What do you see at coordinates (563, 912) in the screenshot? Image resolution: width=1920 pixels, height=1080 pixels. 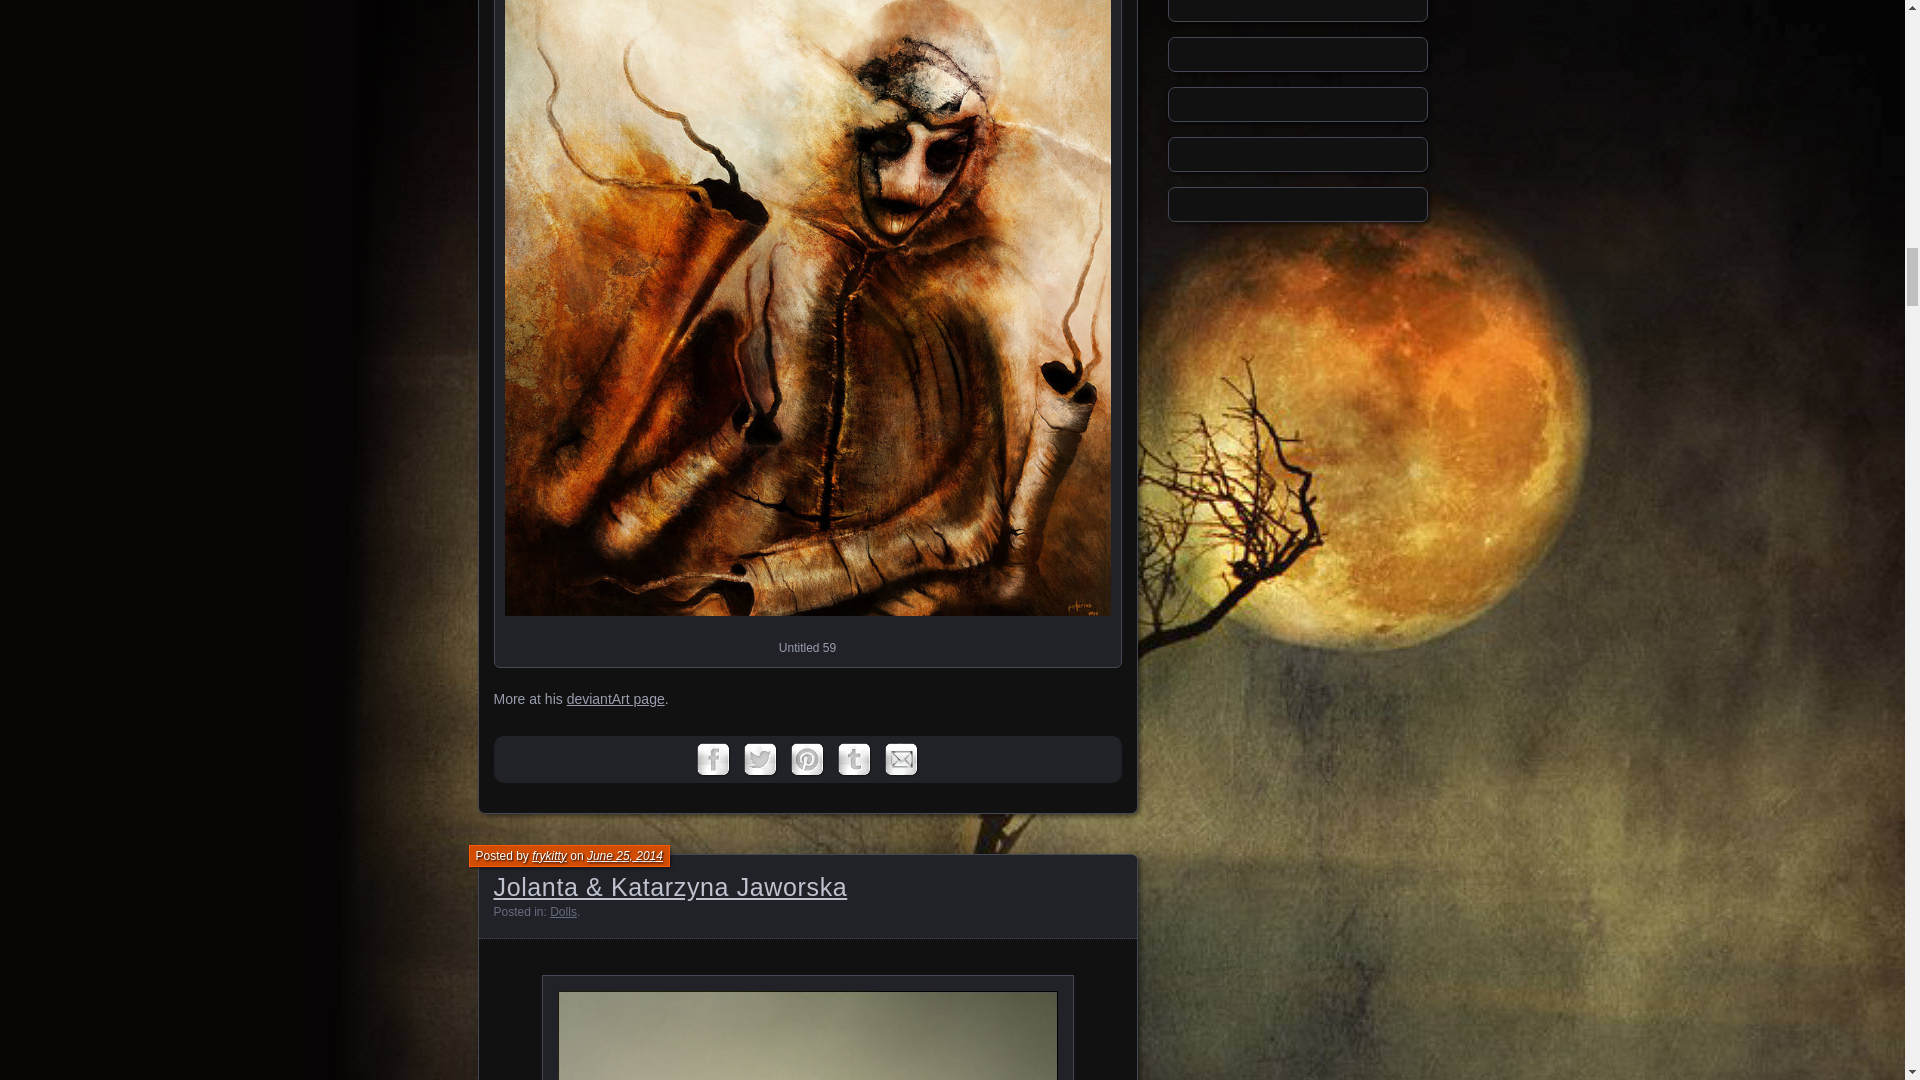 I see `Dolls` at bounding box center [563, 912].